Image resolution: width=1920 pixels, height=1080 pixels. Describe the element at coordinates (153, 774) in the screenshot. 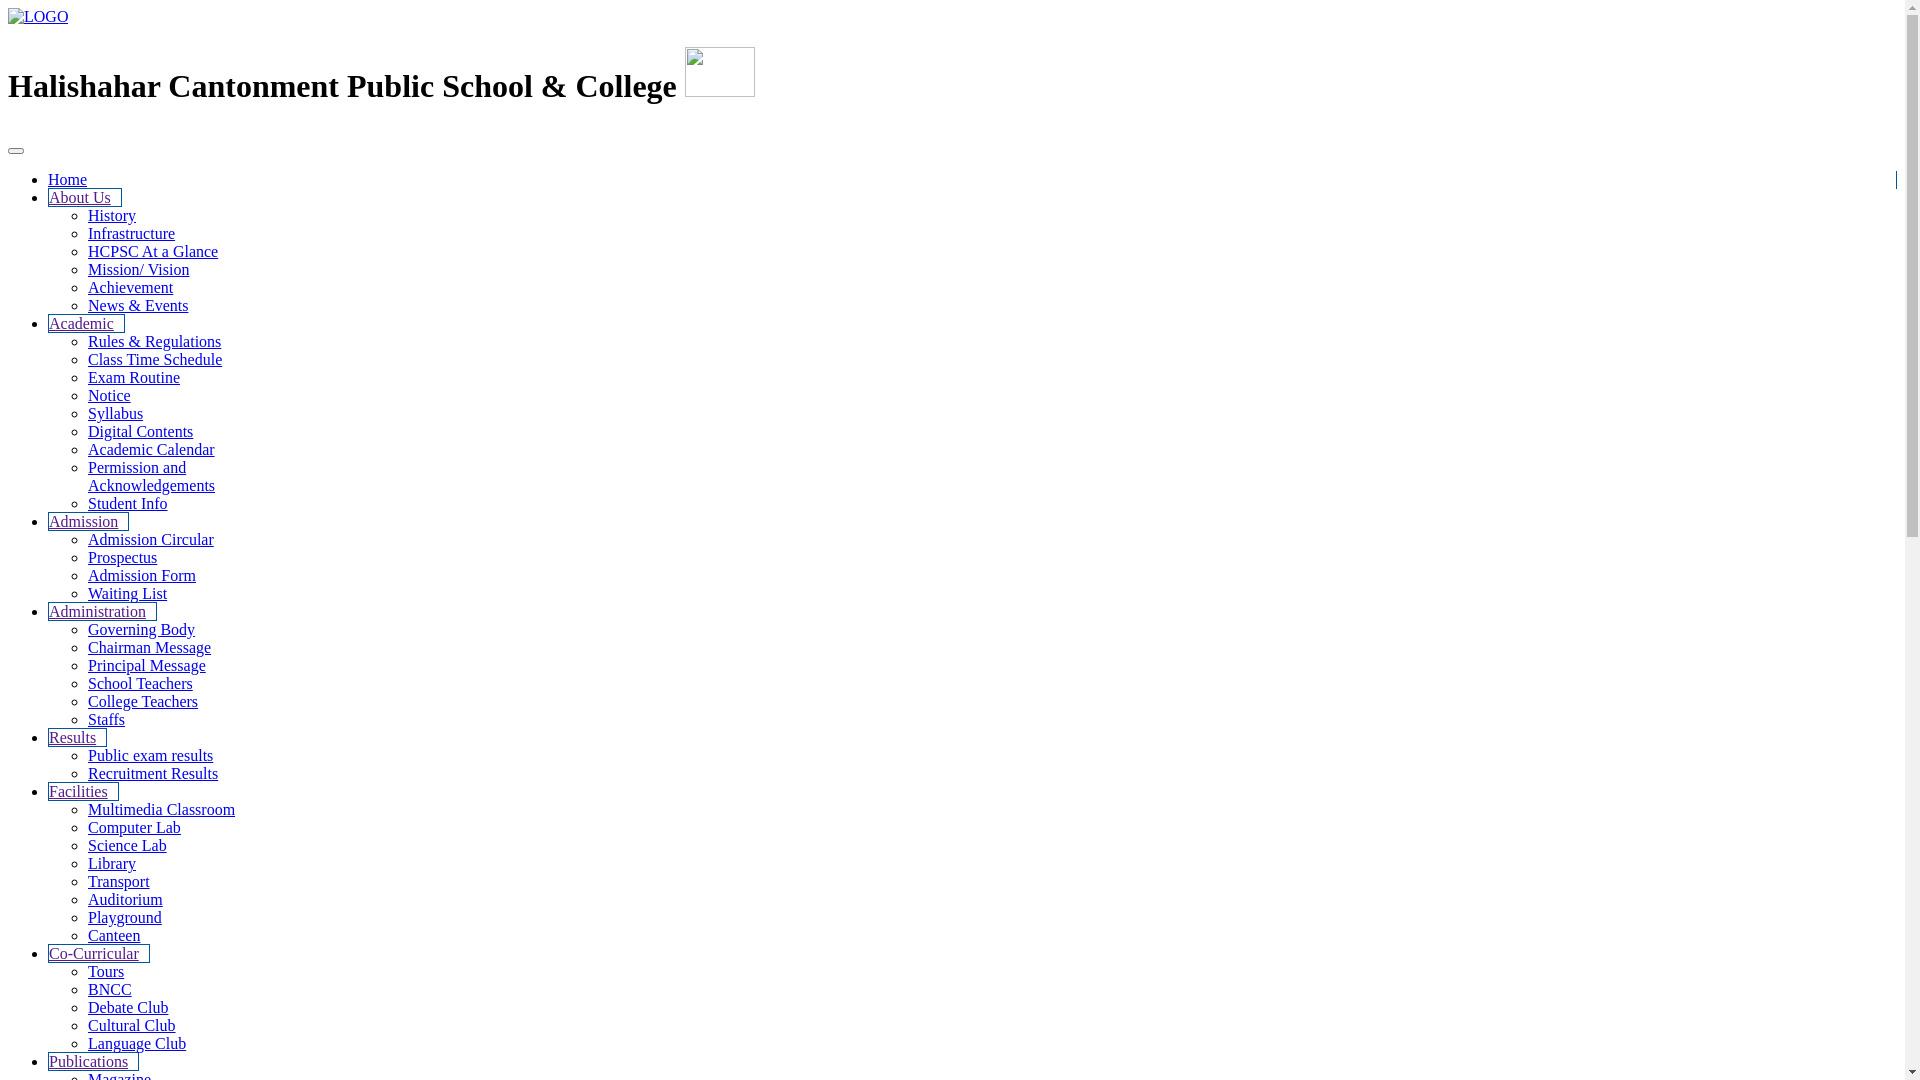

I see `Recruitment Results` at that location.